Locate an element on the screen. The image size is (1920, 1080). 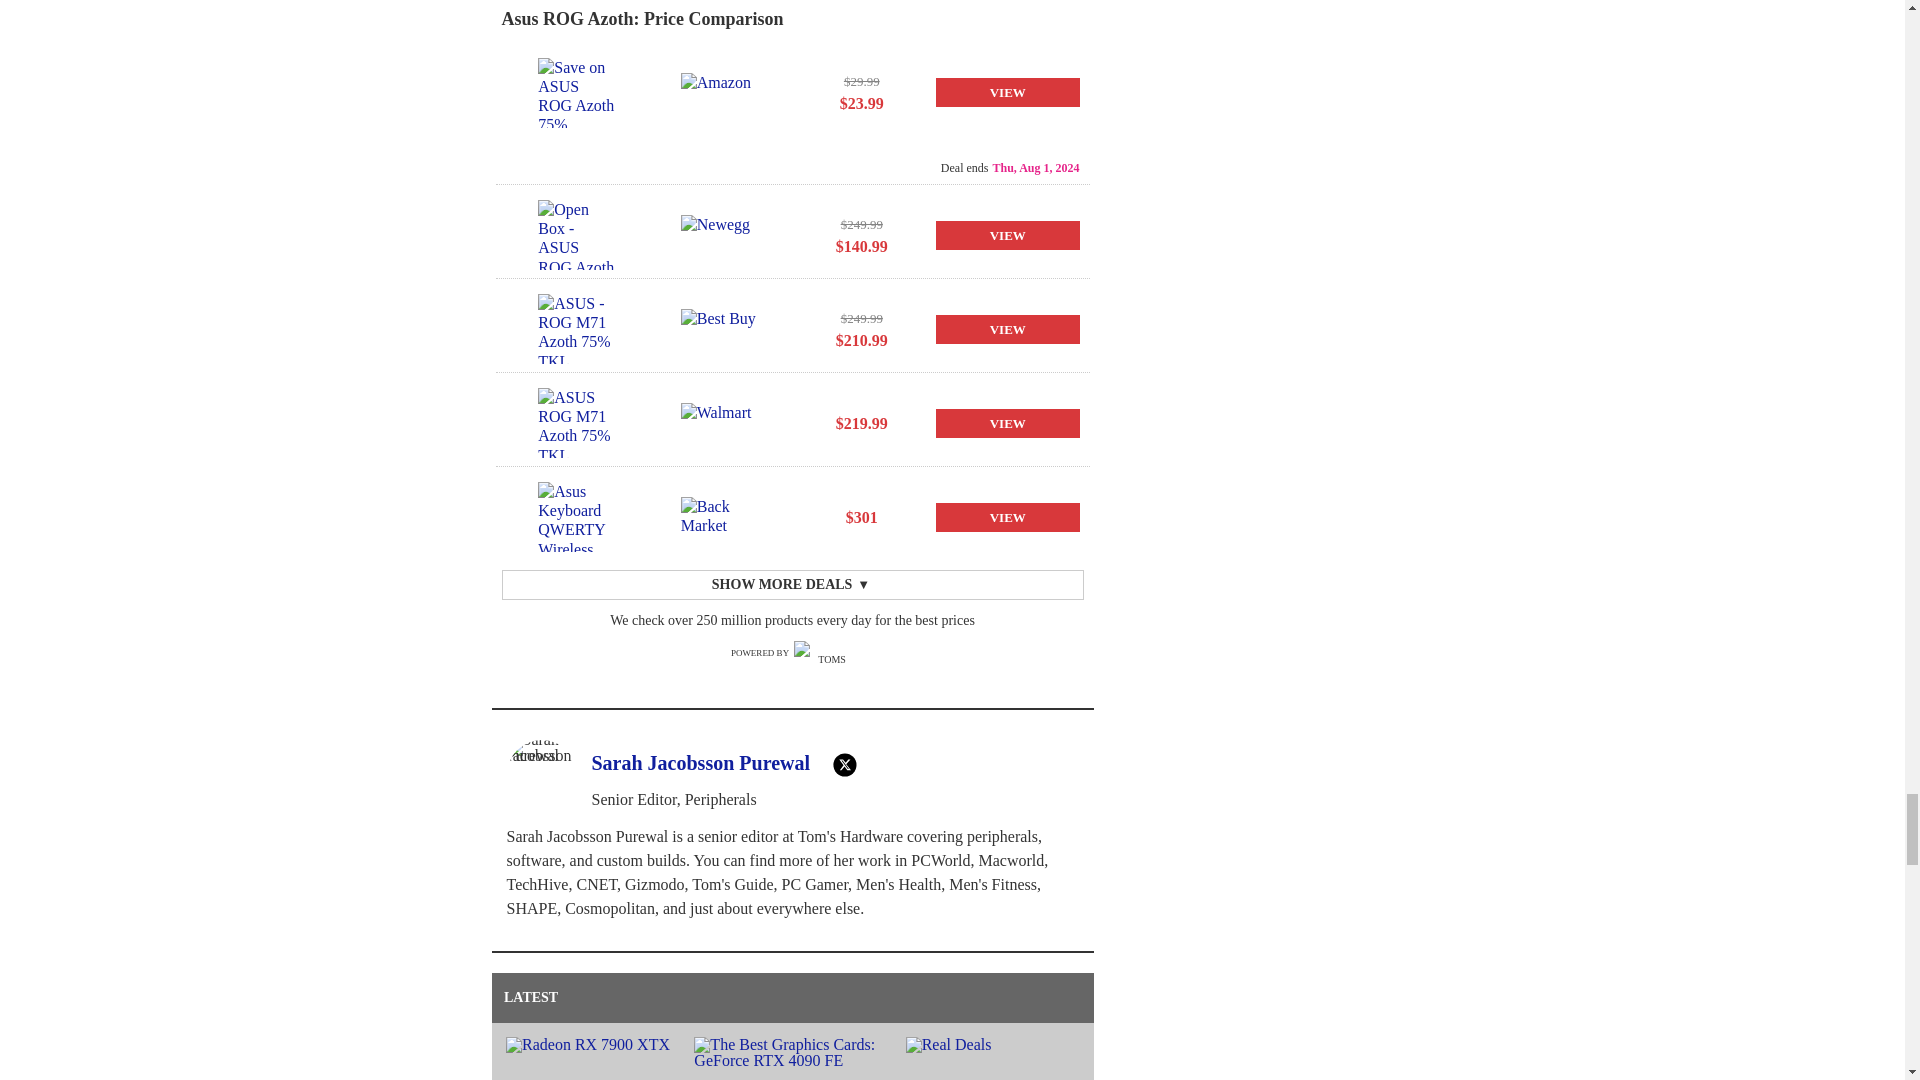
Best Buy is located at coordinates (720, 328).